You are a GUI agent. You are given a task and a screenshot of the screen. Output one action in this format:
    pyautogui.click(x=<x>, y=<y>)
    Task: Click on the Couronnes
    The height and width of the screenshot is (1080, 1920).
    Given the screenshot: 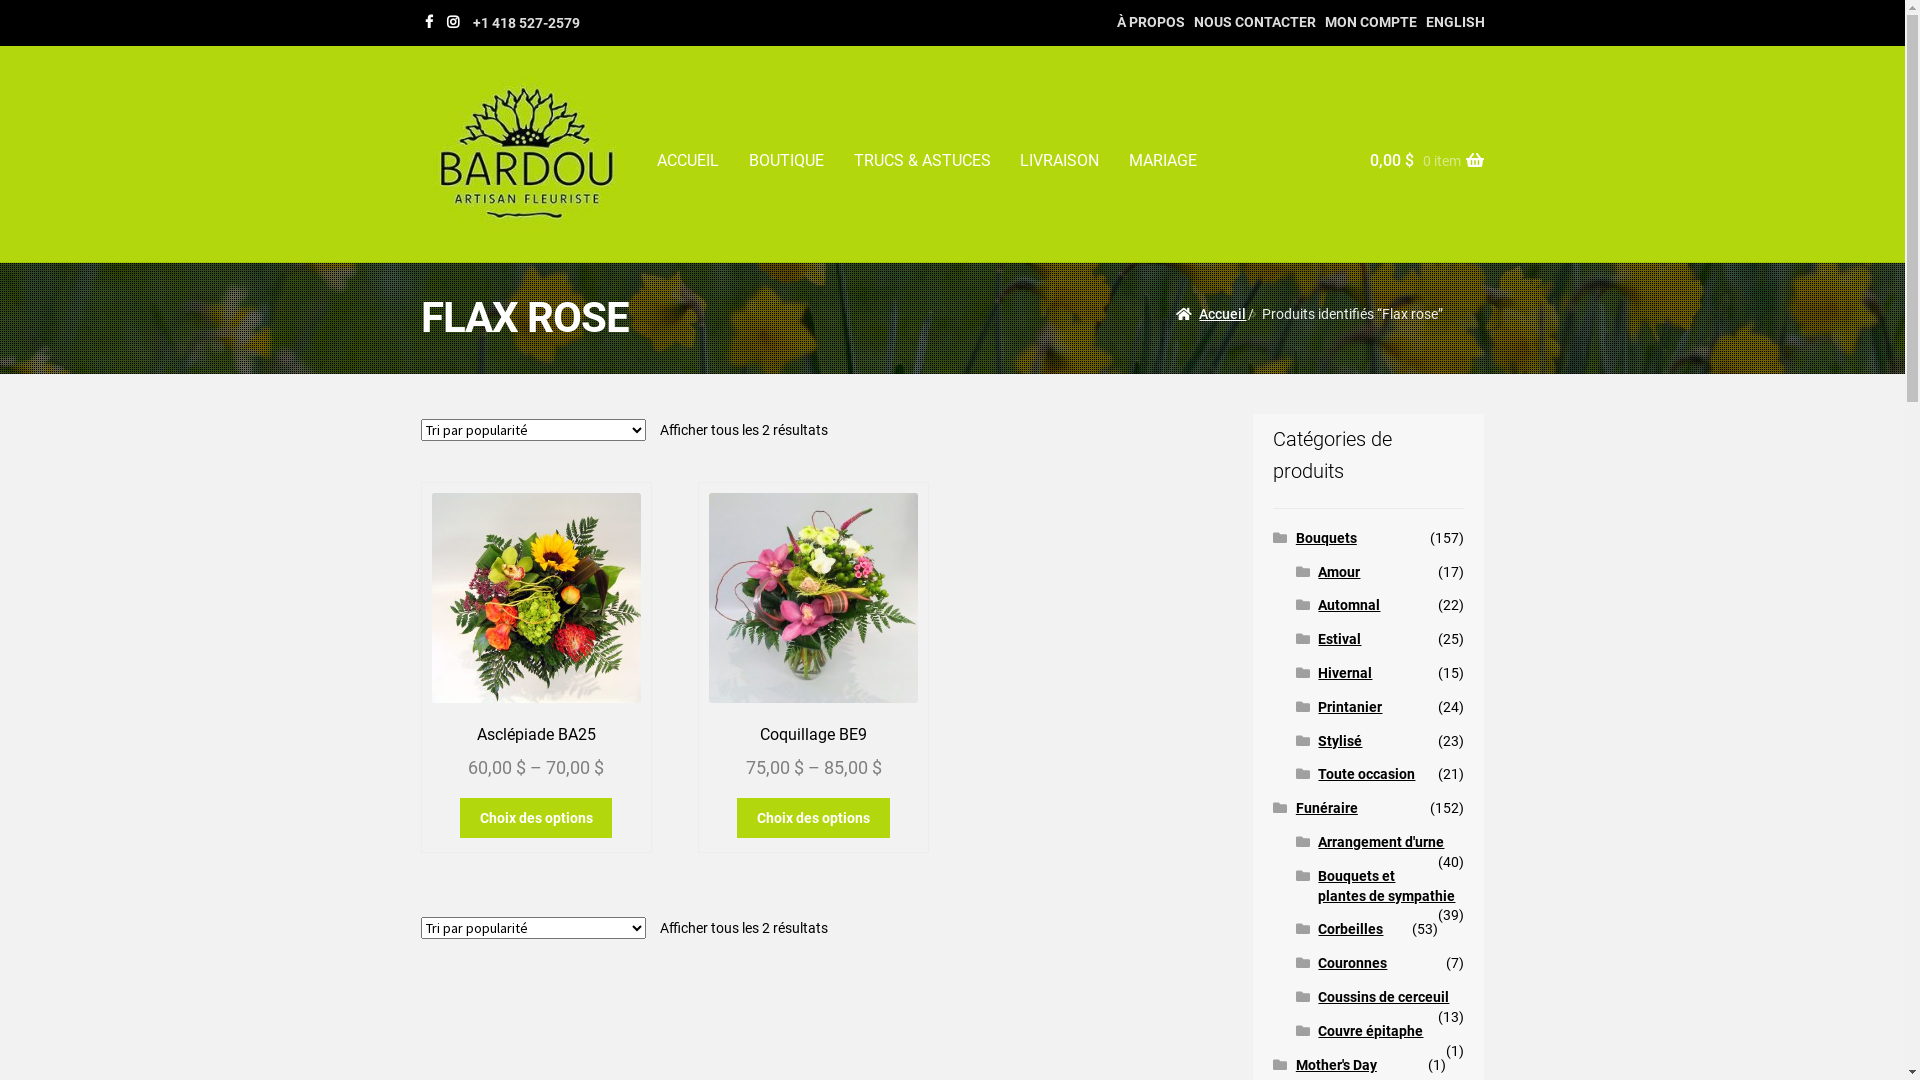 What is the action you would take?
    pyautogui.click(x=1352, y=963)
    